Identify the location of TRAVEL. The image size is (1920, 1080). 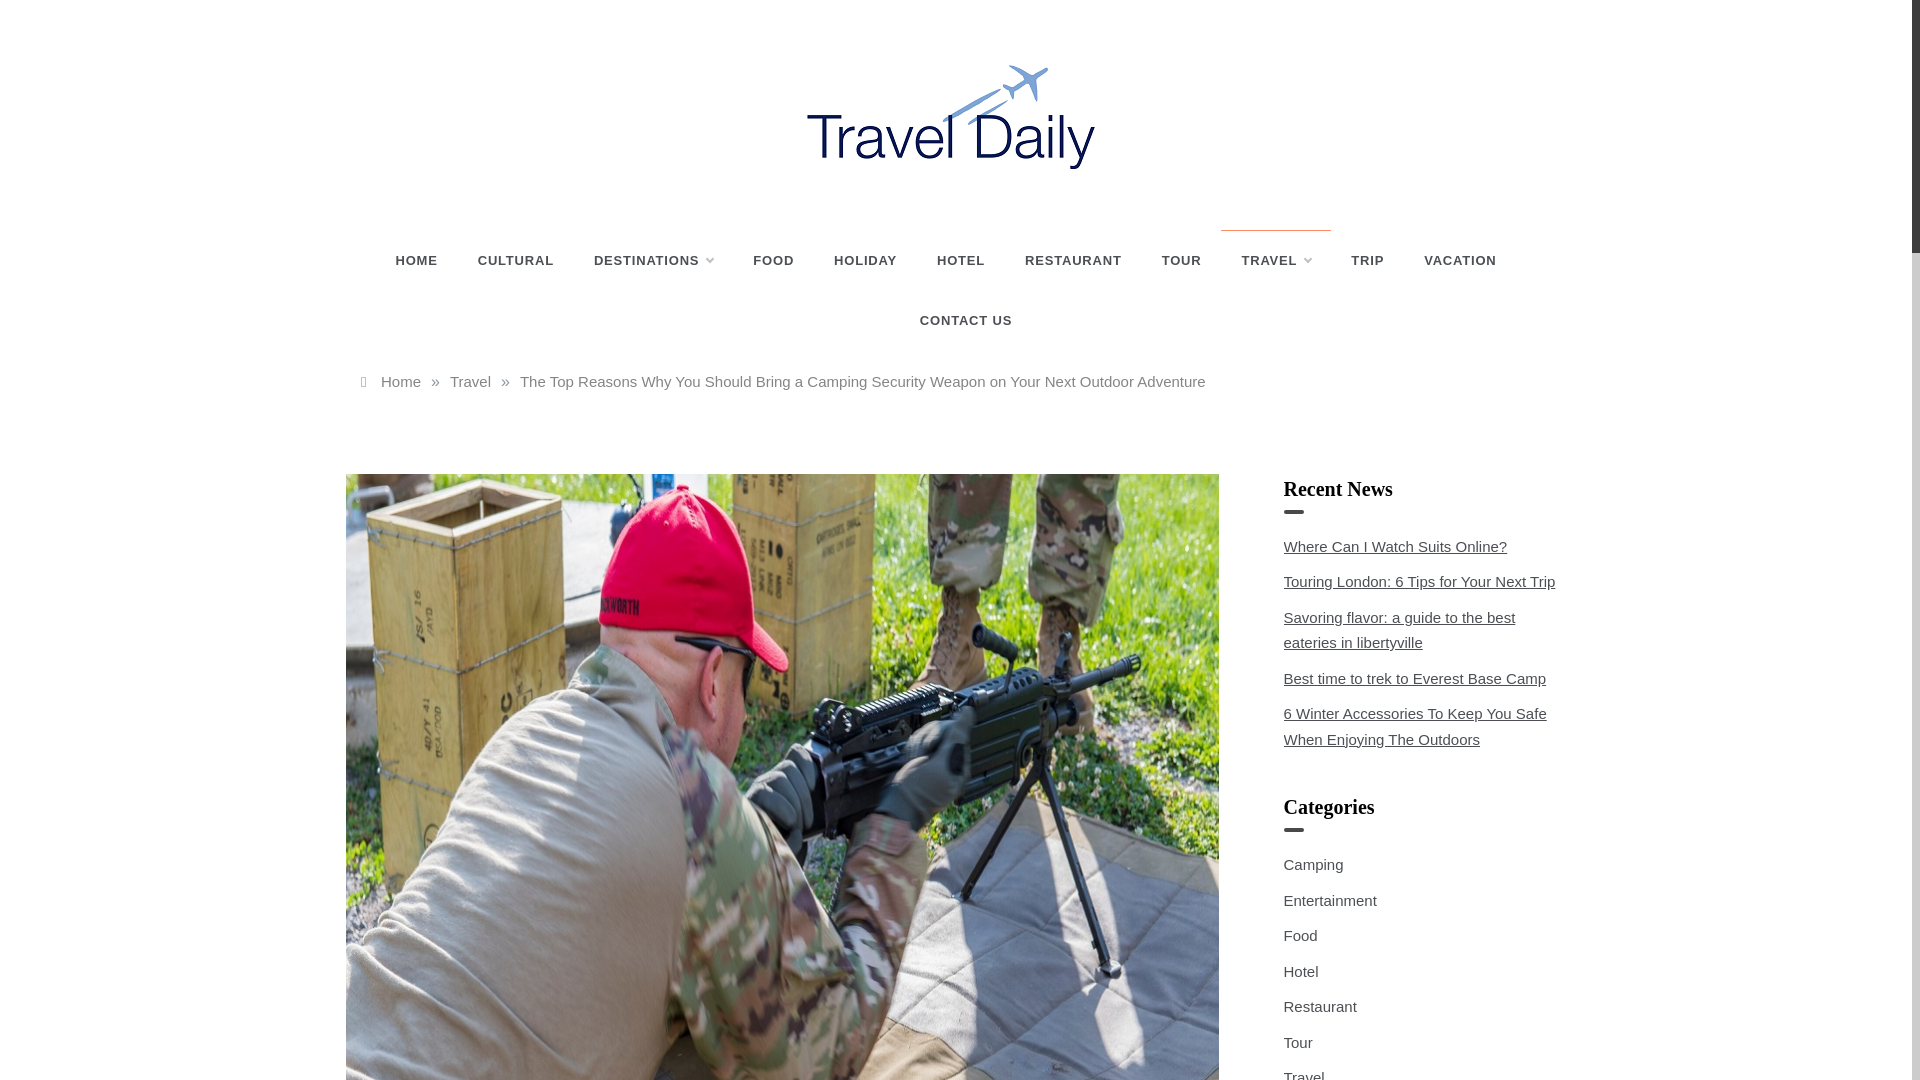
(1276, 260).